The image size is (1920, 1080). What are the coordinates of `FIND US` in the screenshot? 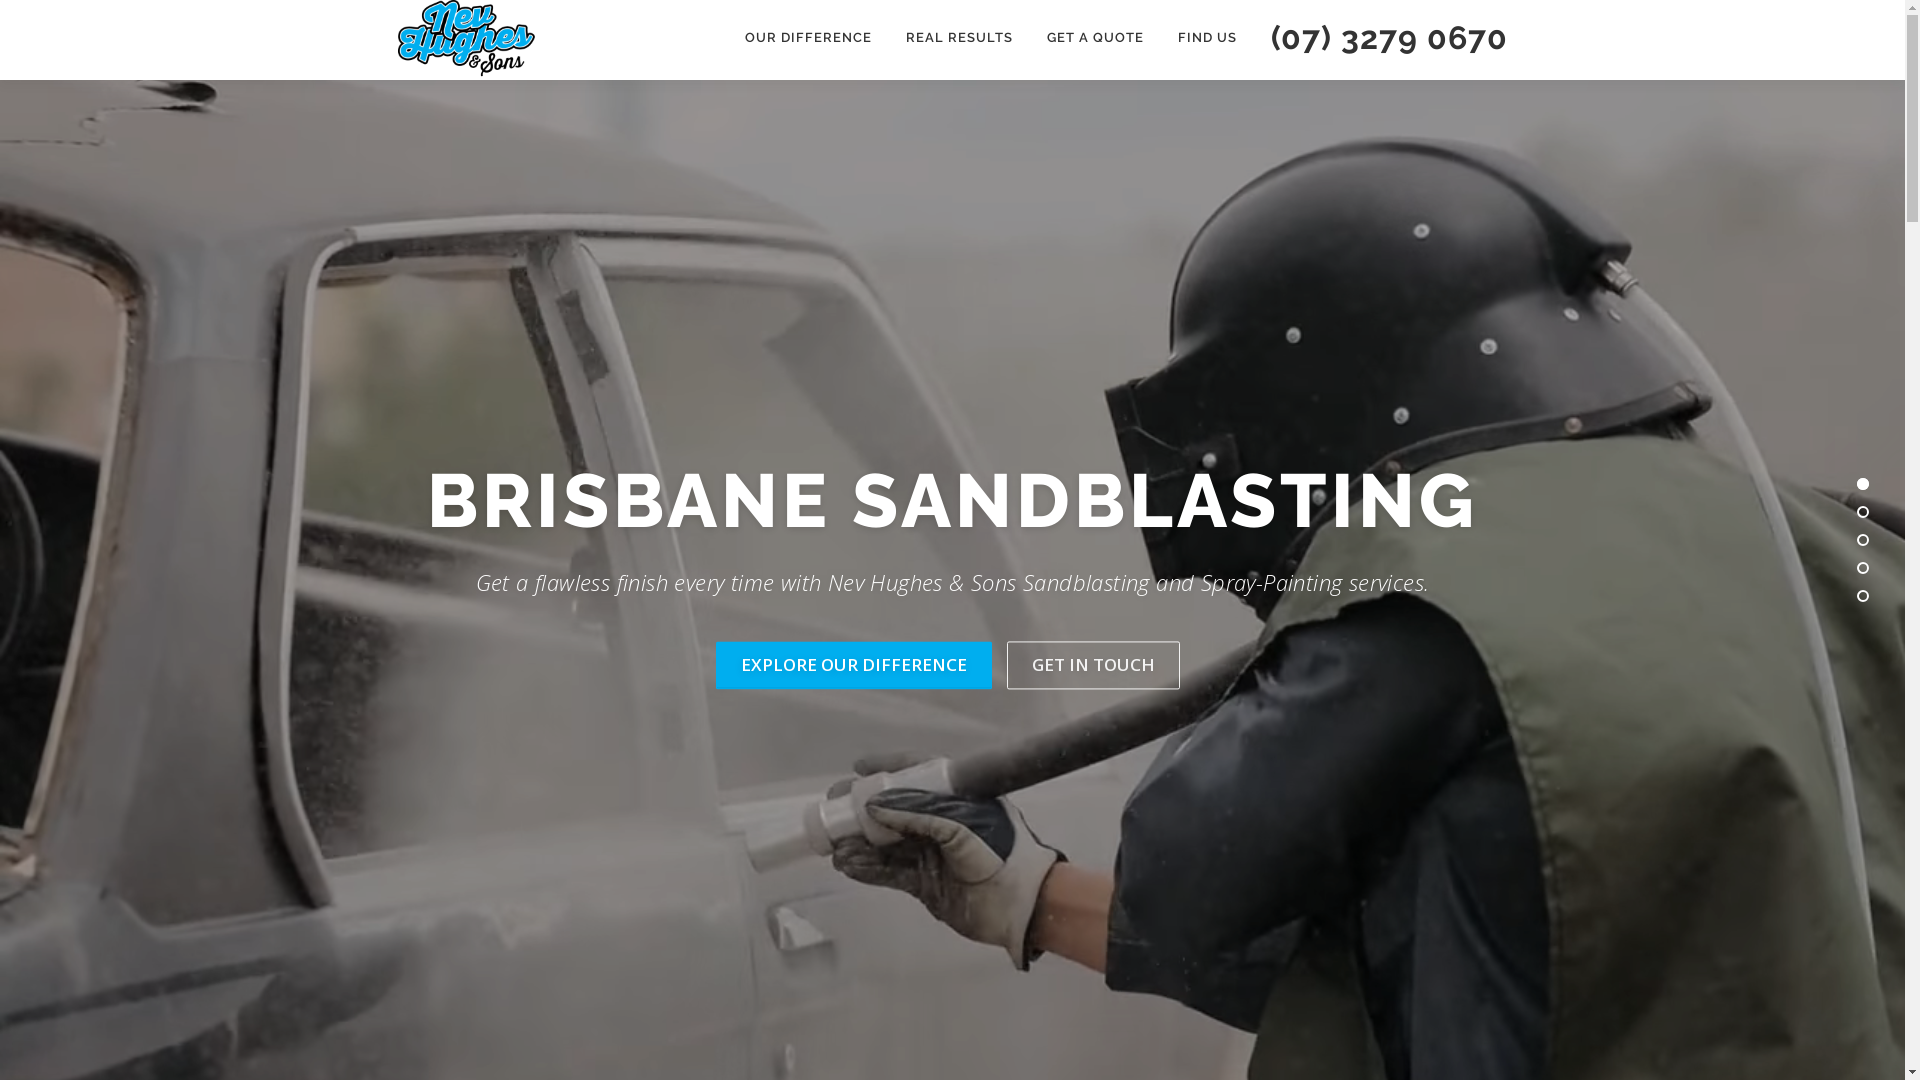 It's located at (1206, 38).